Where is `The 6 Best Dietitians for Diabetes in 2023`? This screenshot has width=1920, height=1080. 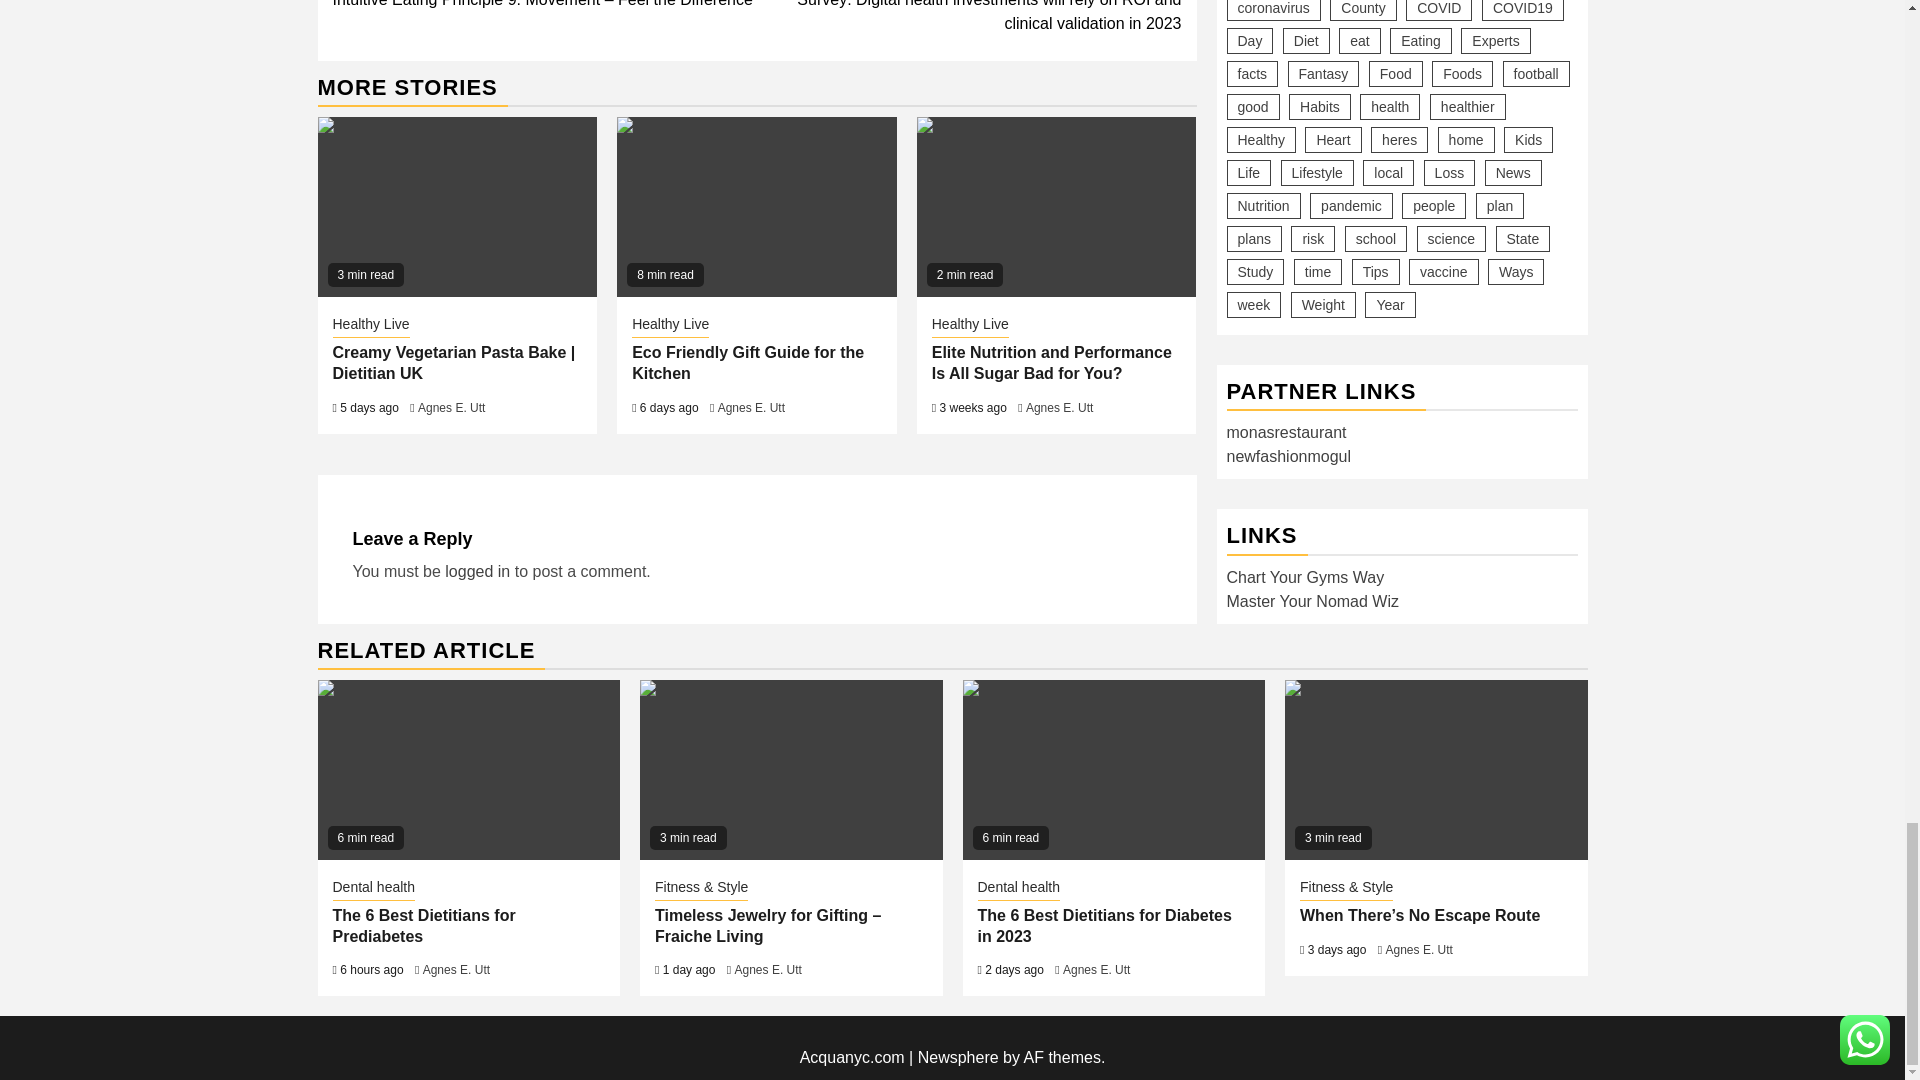
The 6 Best Dietitians for Diabetes in 2023 is located at coordinates (1113, 770).